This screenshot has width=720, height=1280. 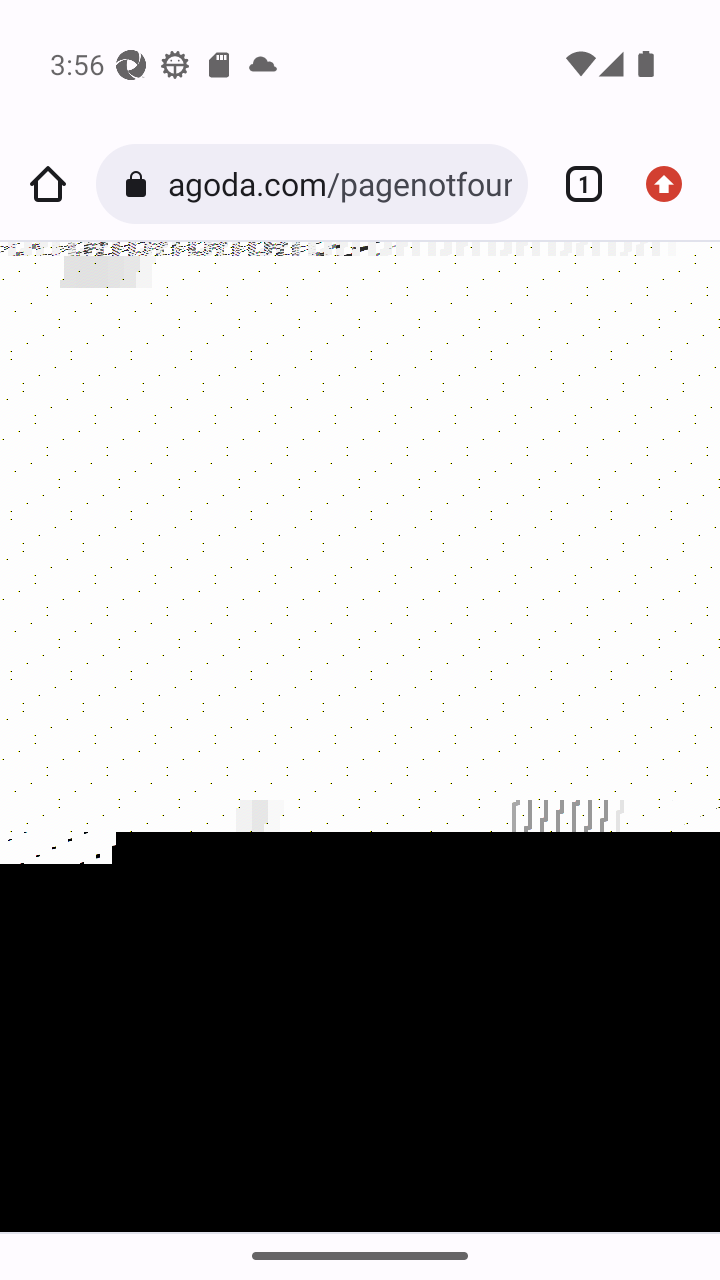 What do you see at coordinates (48, 184) in the screenshot?
I see `Home` at bounding box center [48, 184].